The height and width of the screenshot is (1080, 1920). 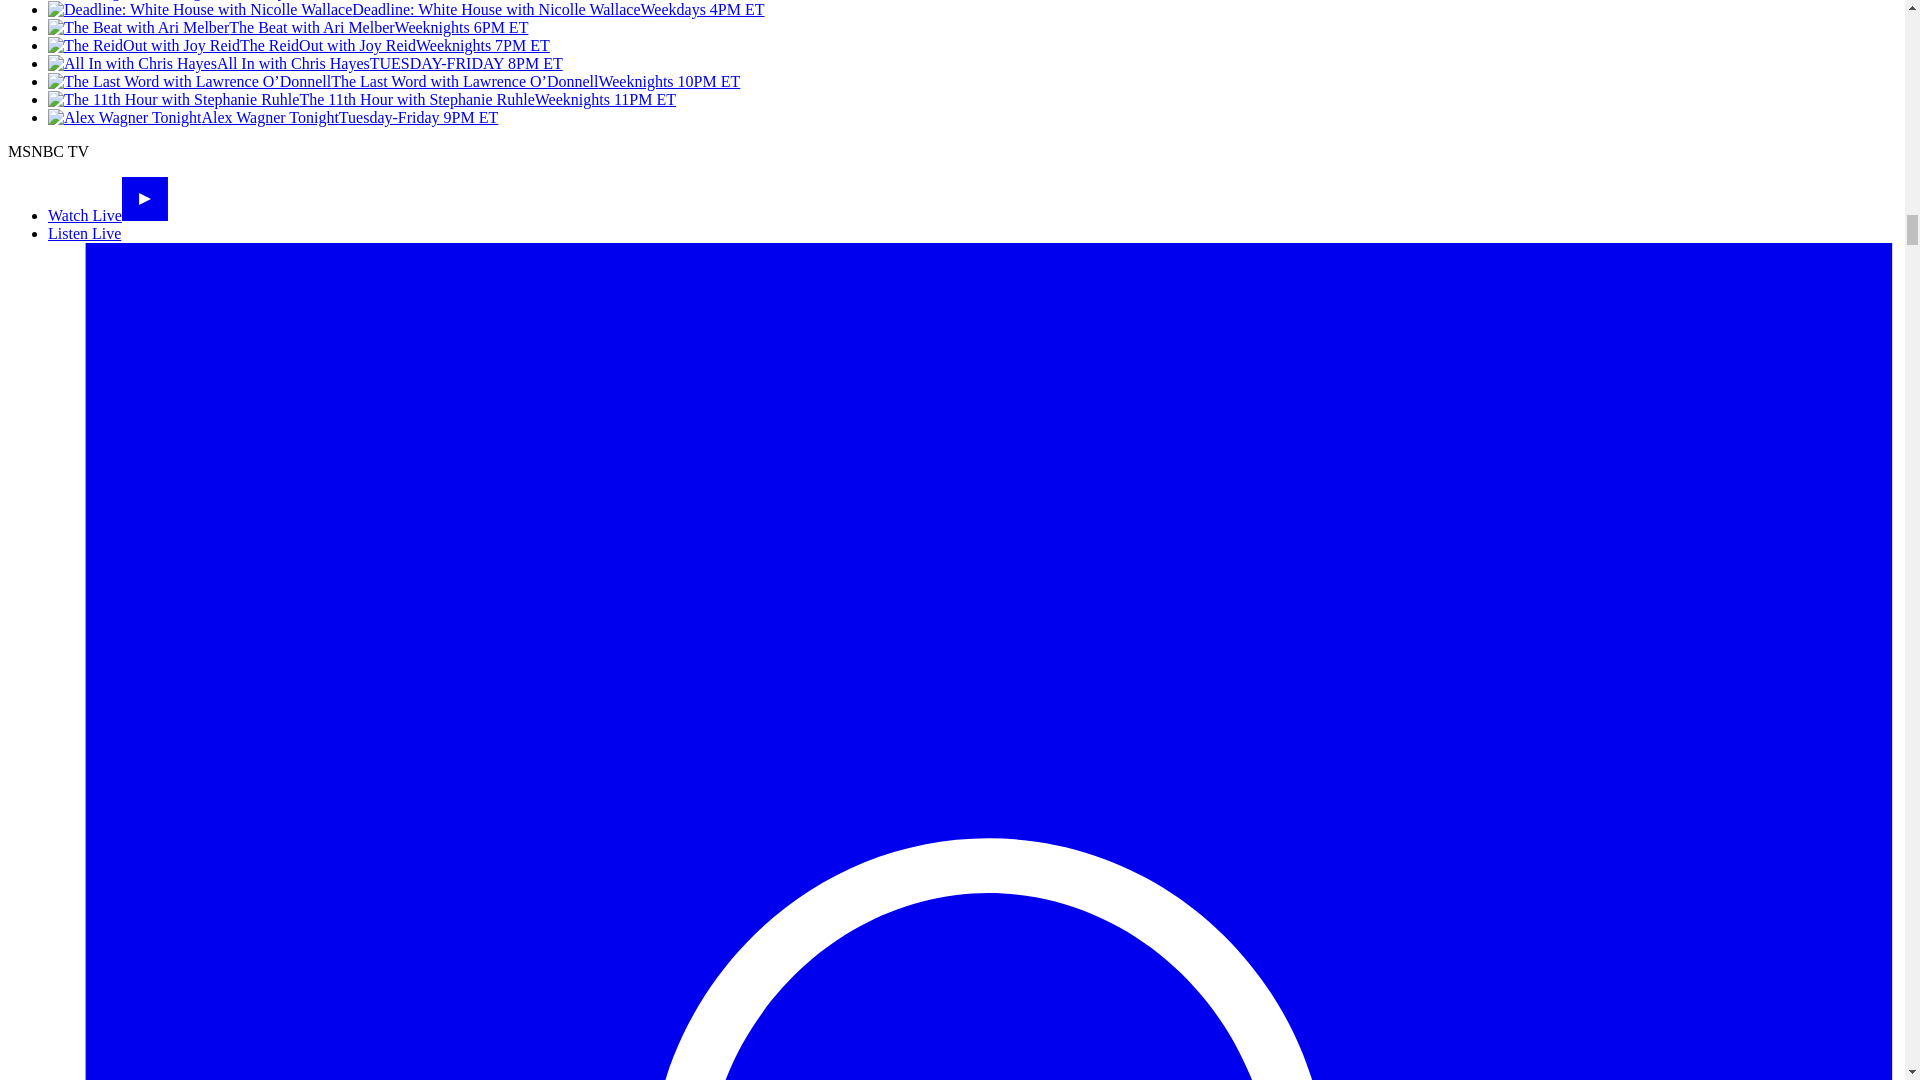 I want to click on Watch Live, so click(x=108, y=215).